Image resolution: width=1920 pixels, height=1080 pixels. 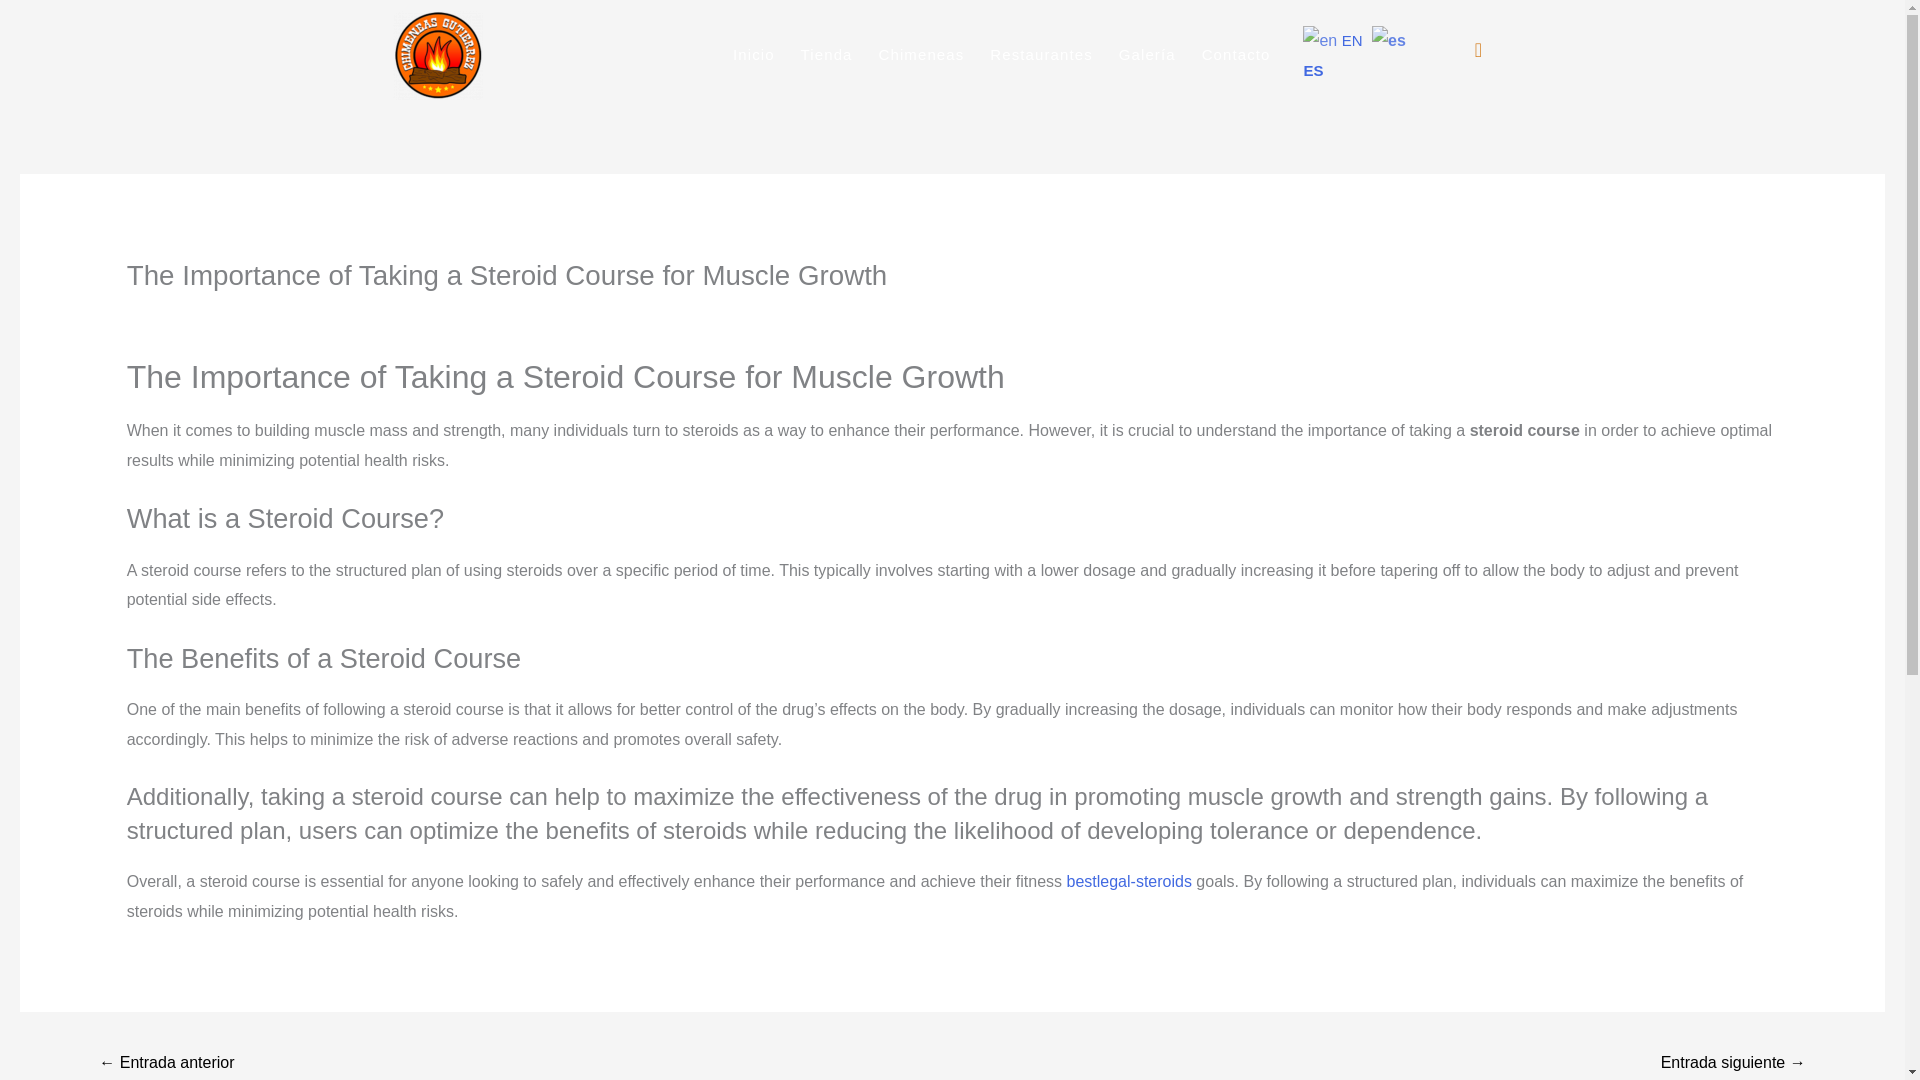 I want to click on English, so click(x=1335, y=39).